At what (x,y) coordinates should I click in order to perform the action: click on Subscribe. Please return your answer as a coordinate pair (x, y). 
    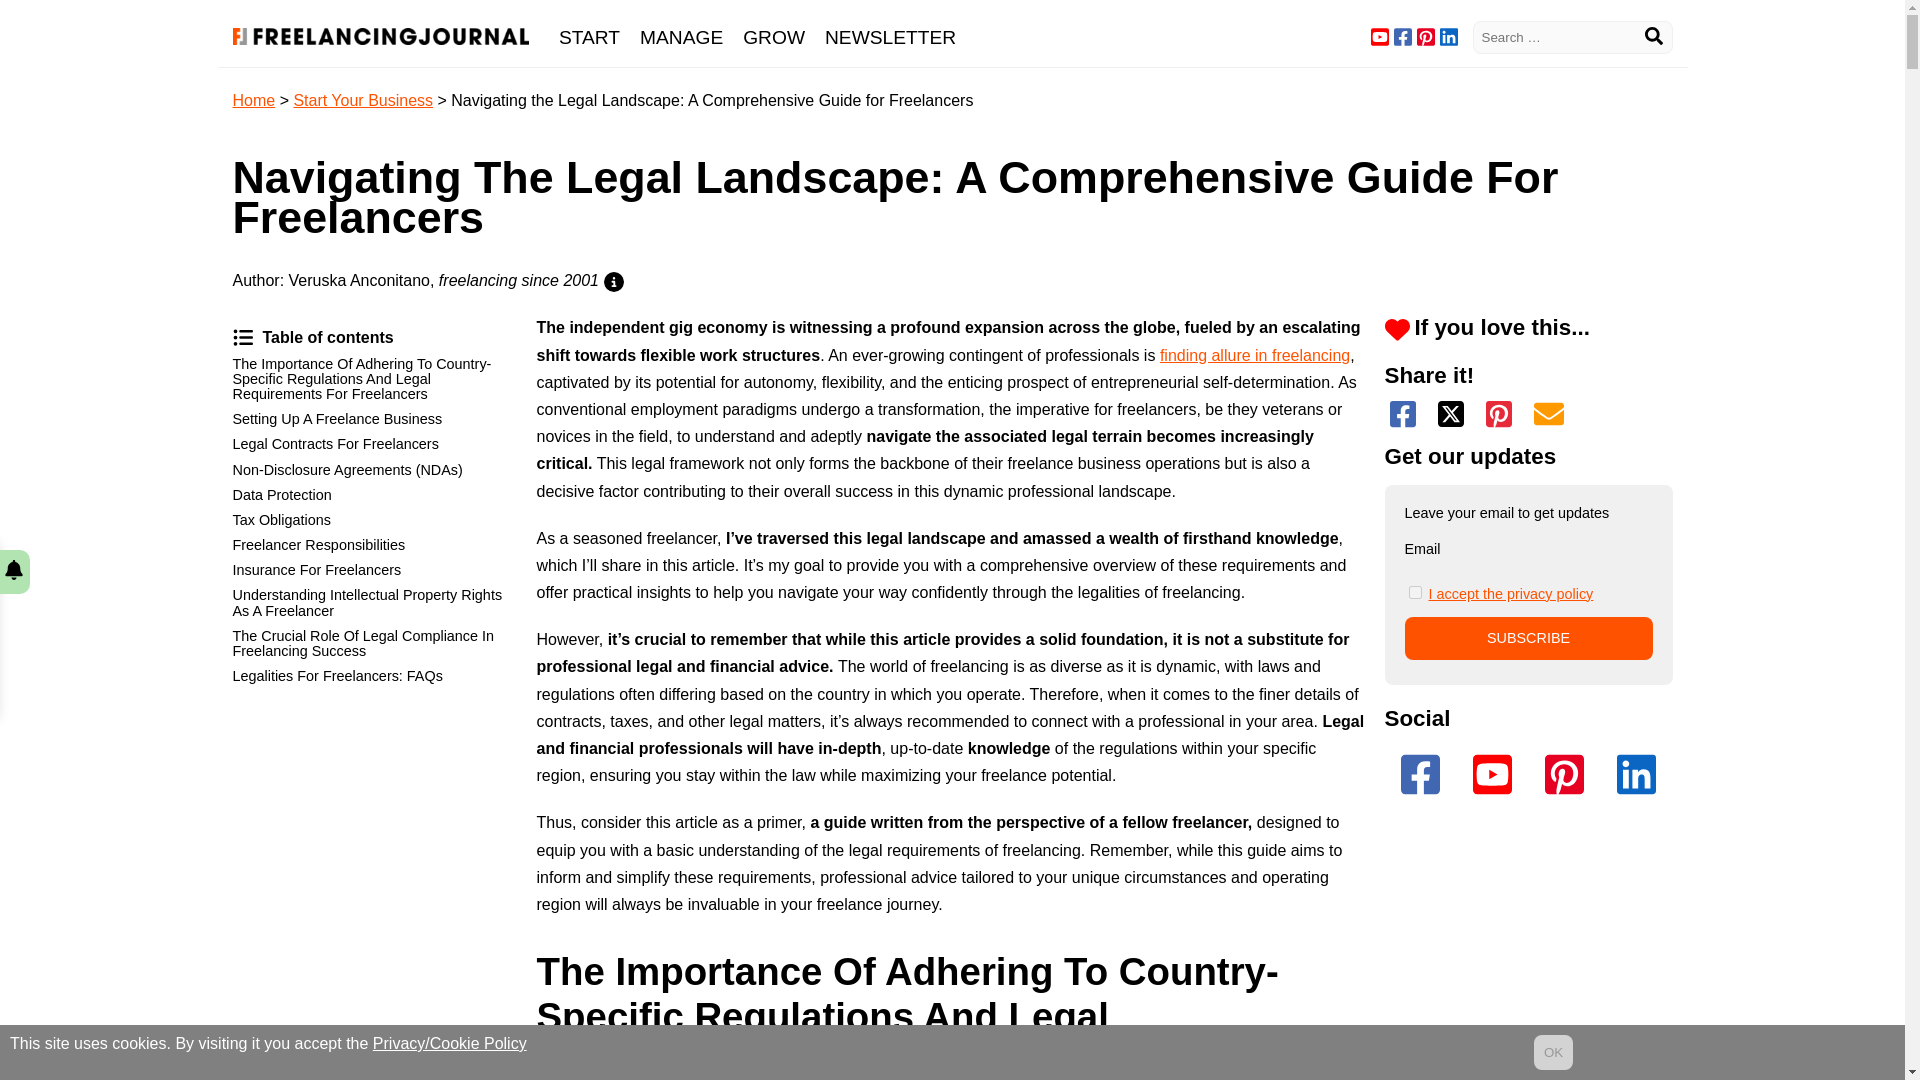
    Looking at the image, I should click on (1527, 638).